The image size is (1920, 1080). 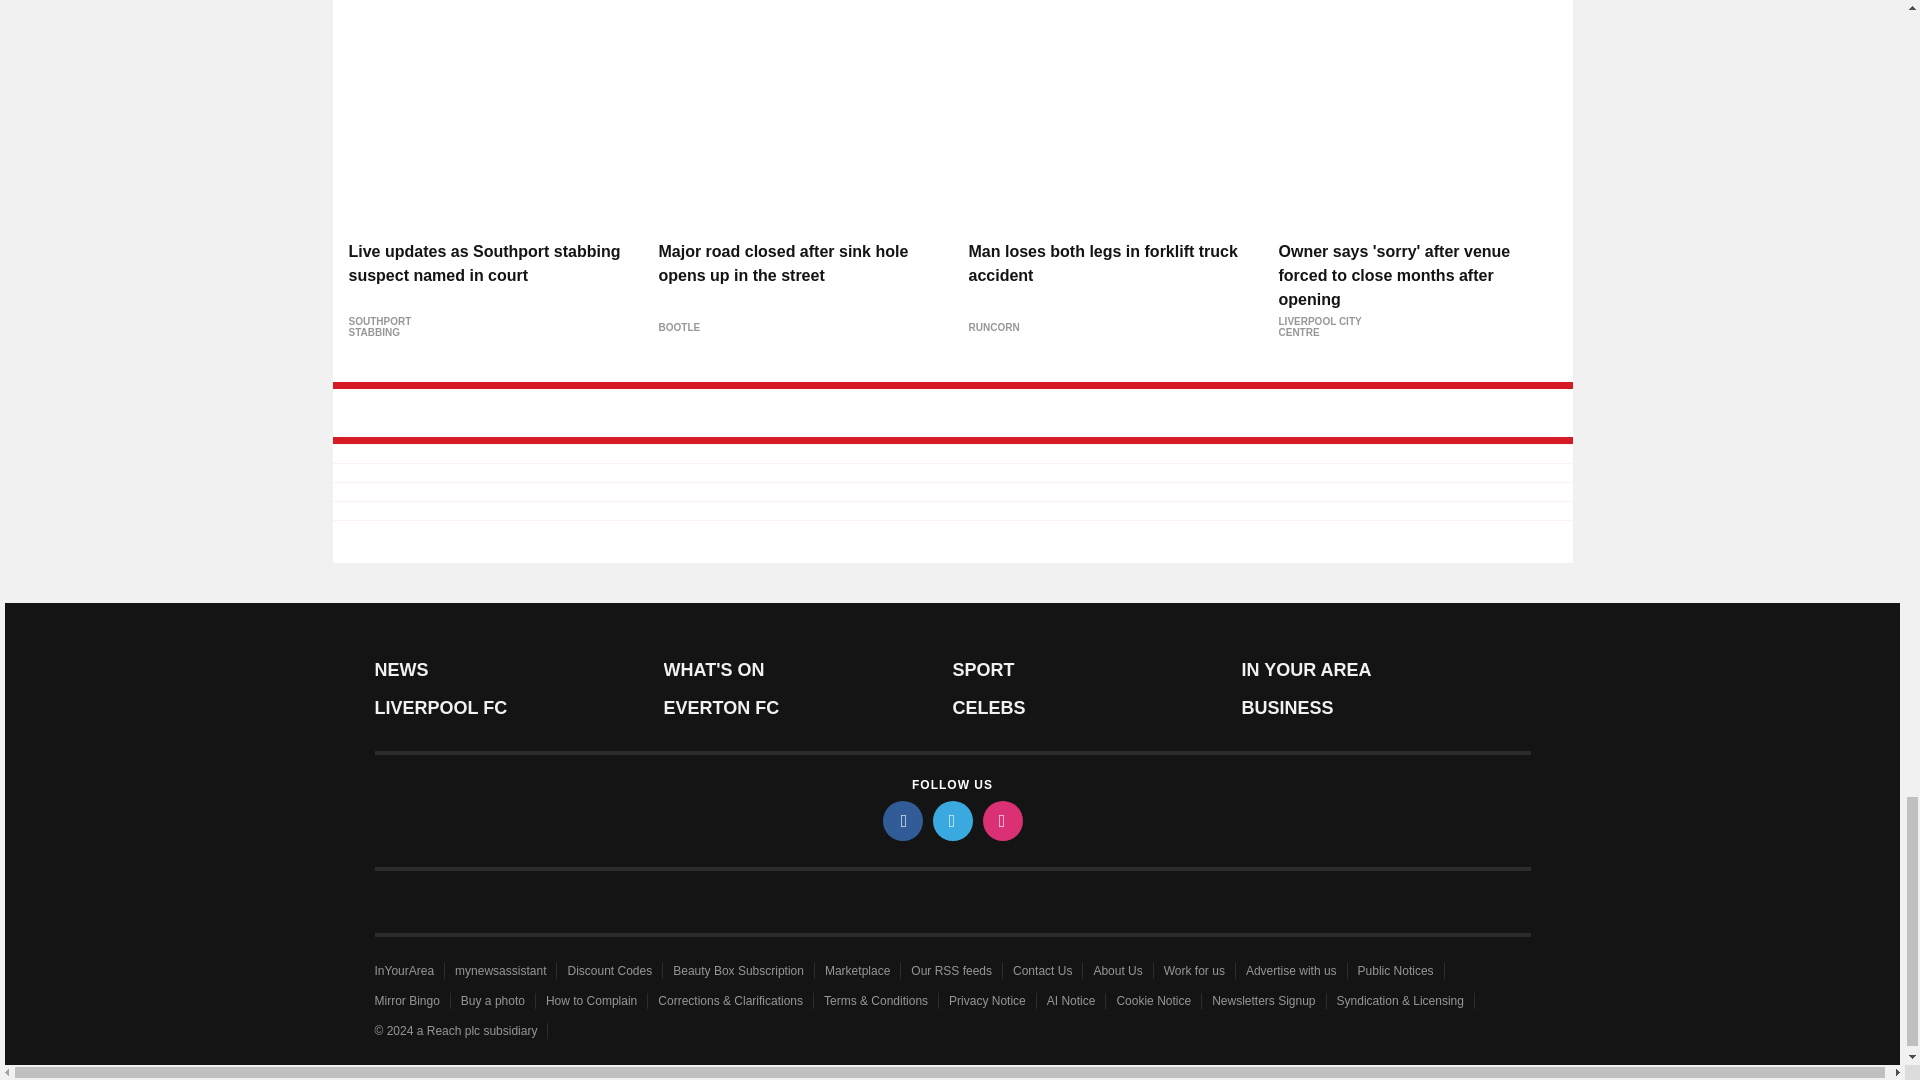 I want to click on facebook, so click(x=901, y=821).